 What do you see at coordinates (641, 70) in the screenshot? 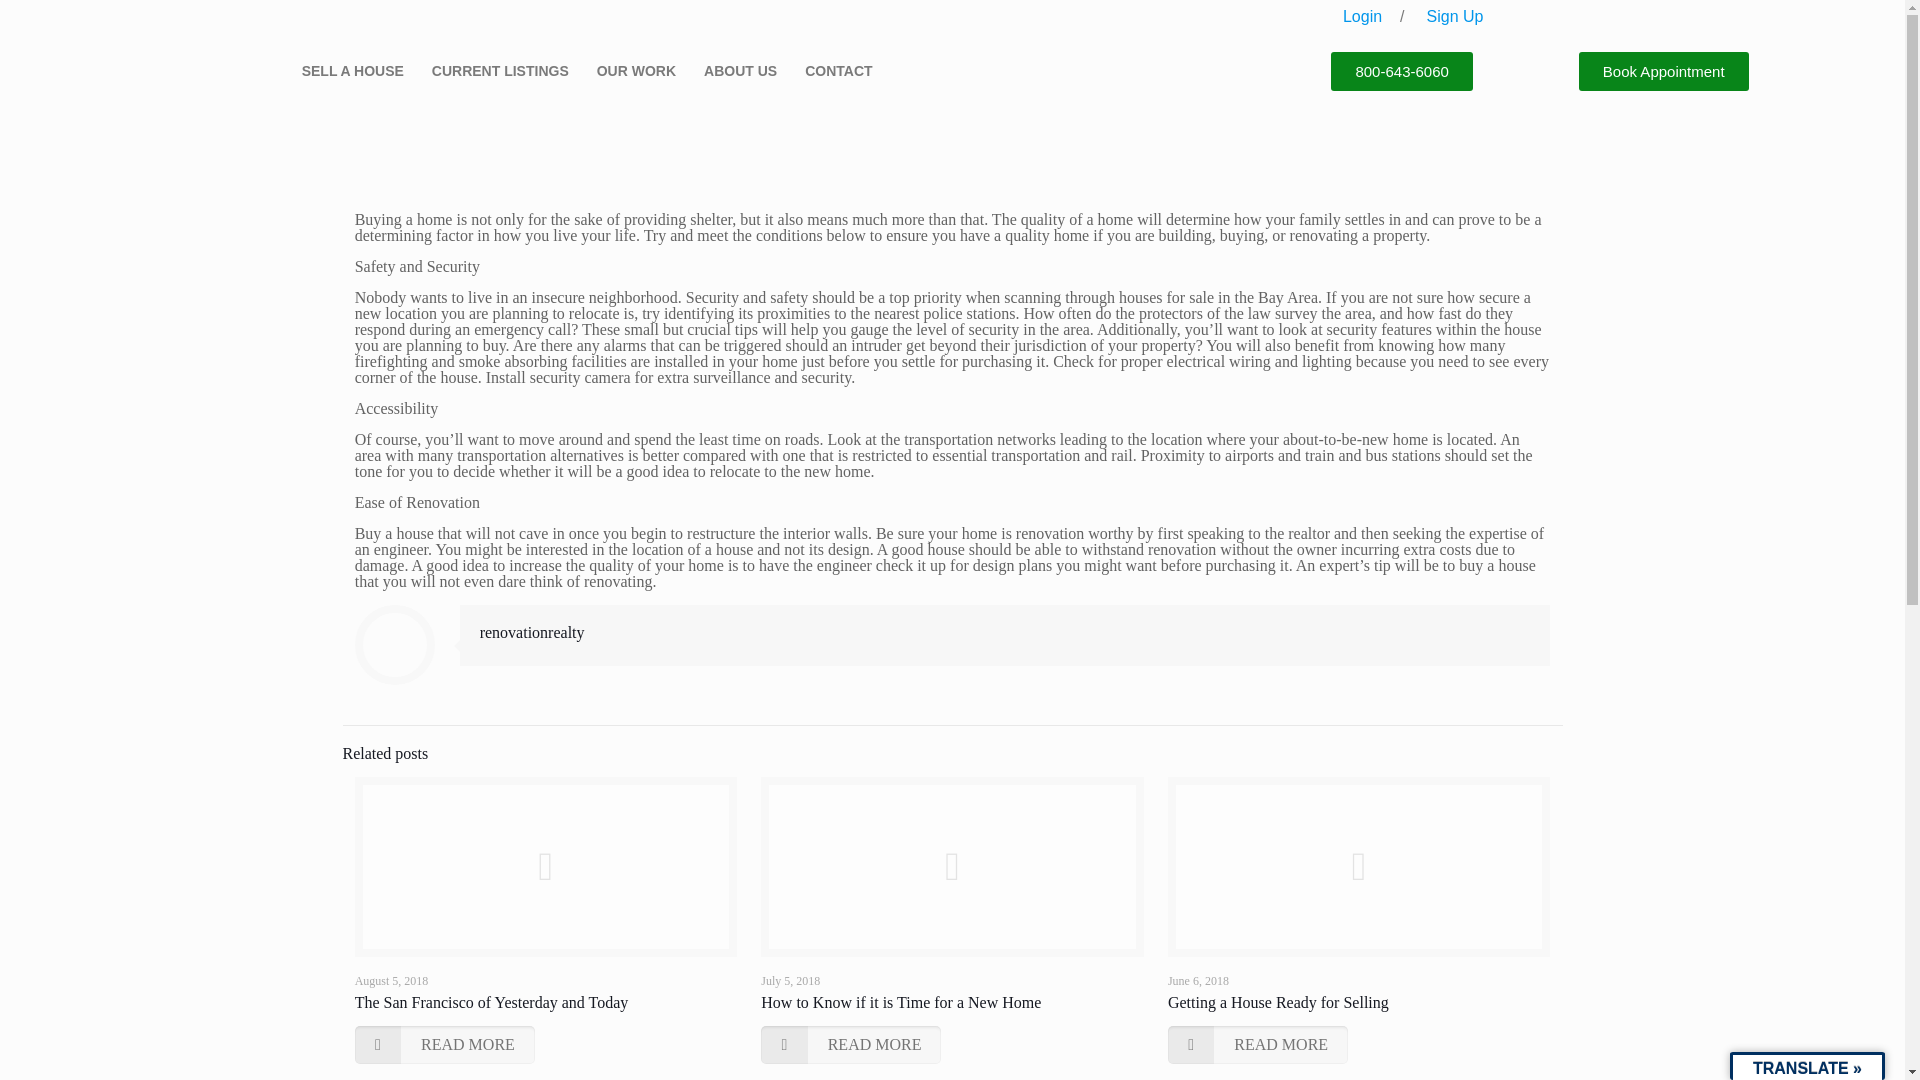
I see `OUR WORK` at bounding box center [641, 70].